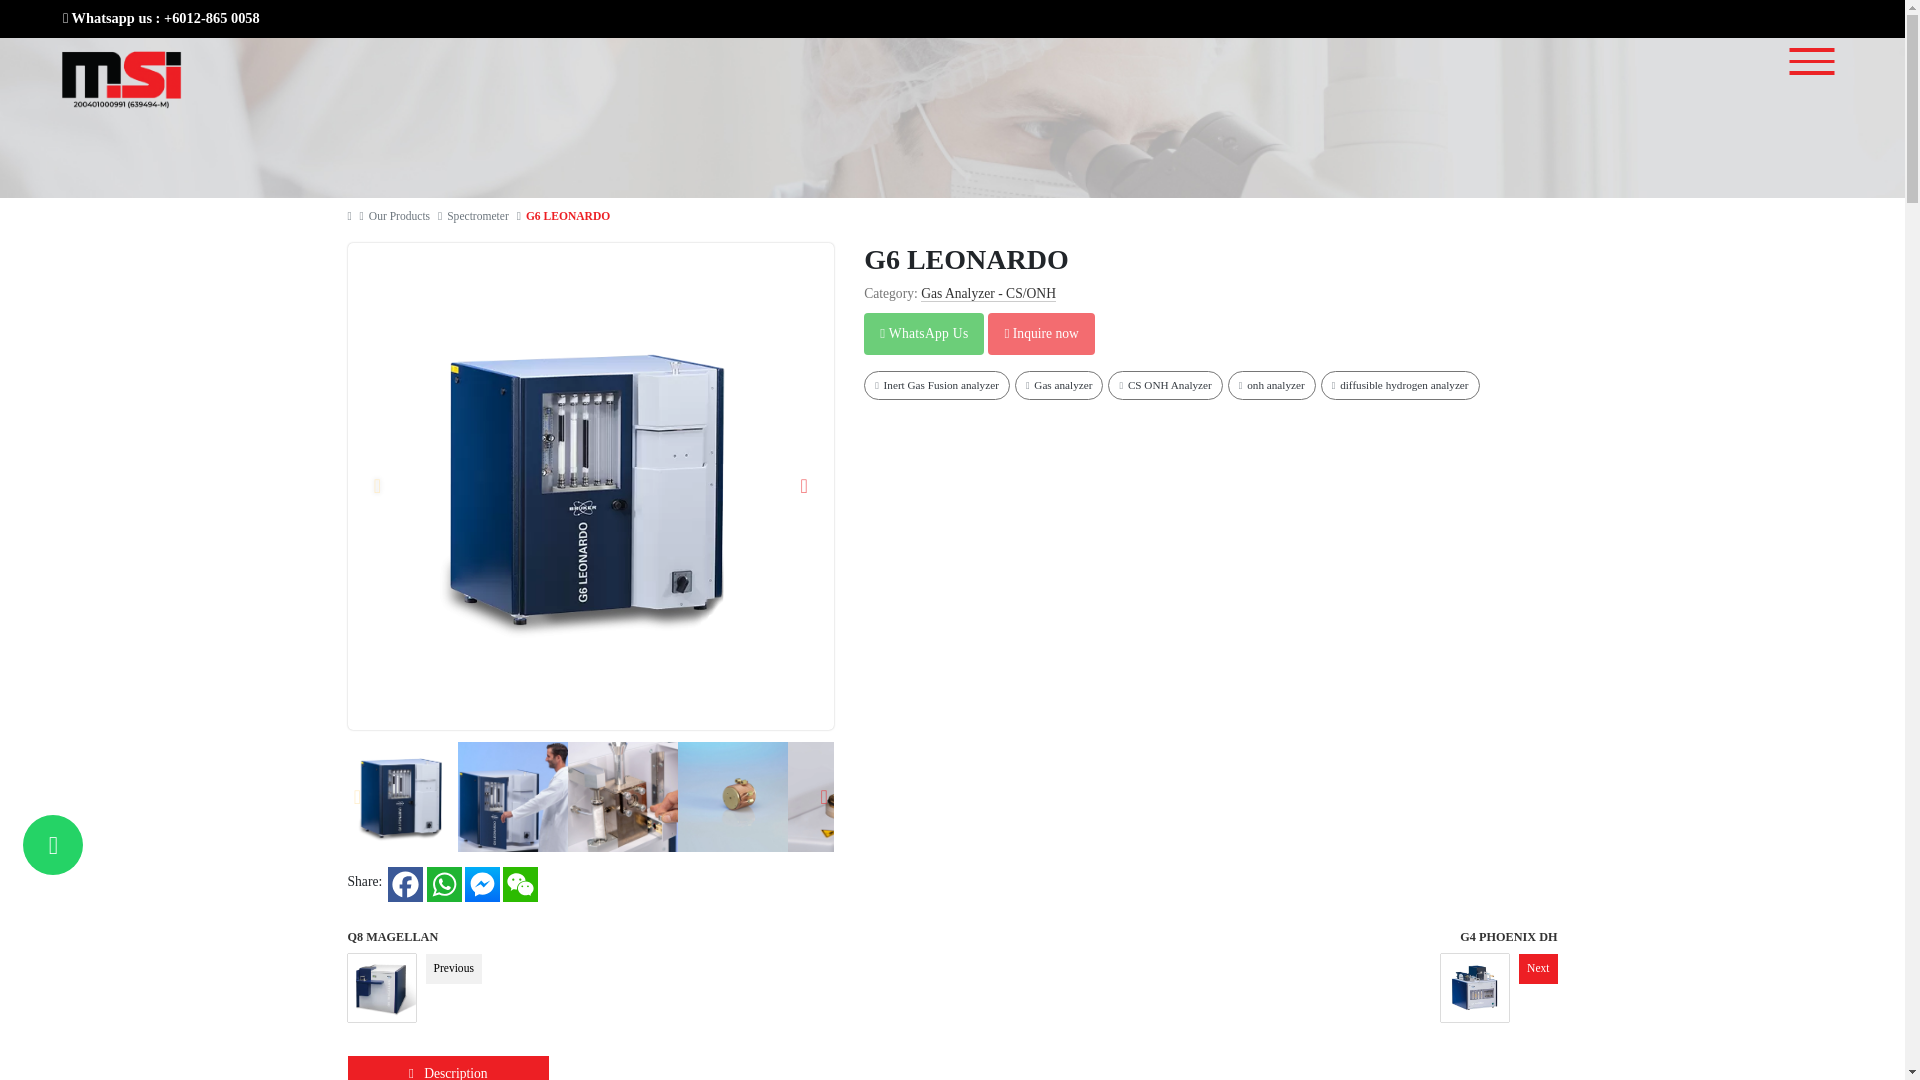 The height and width of the screenshot is (1080, 1920). Describe the element at coordinates (378, 486) in the screenshot. I see `Previous` at that location.